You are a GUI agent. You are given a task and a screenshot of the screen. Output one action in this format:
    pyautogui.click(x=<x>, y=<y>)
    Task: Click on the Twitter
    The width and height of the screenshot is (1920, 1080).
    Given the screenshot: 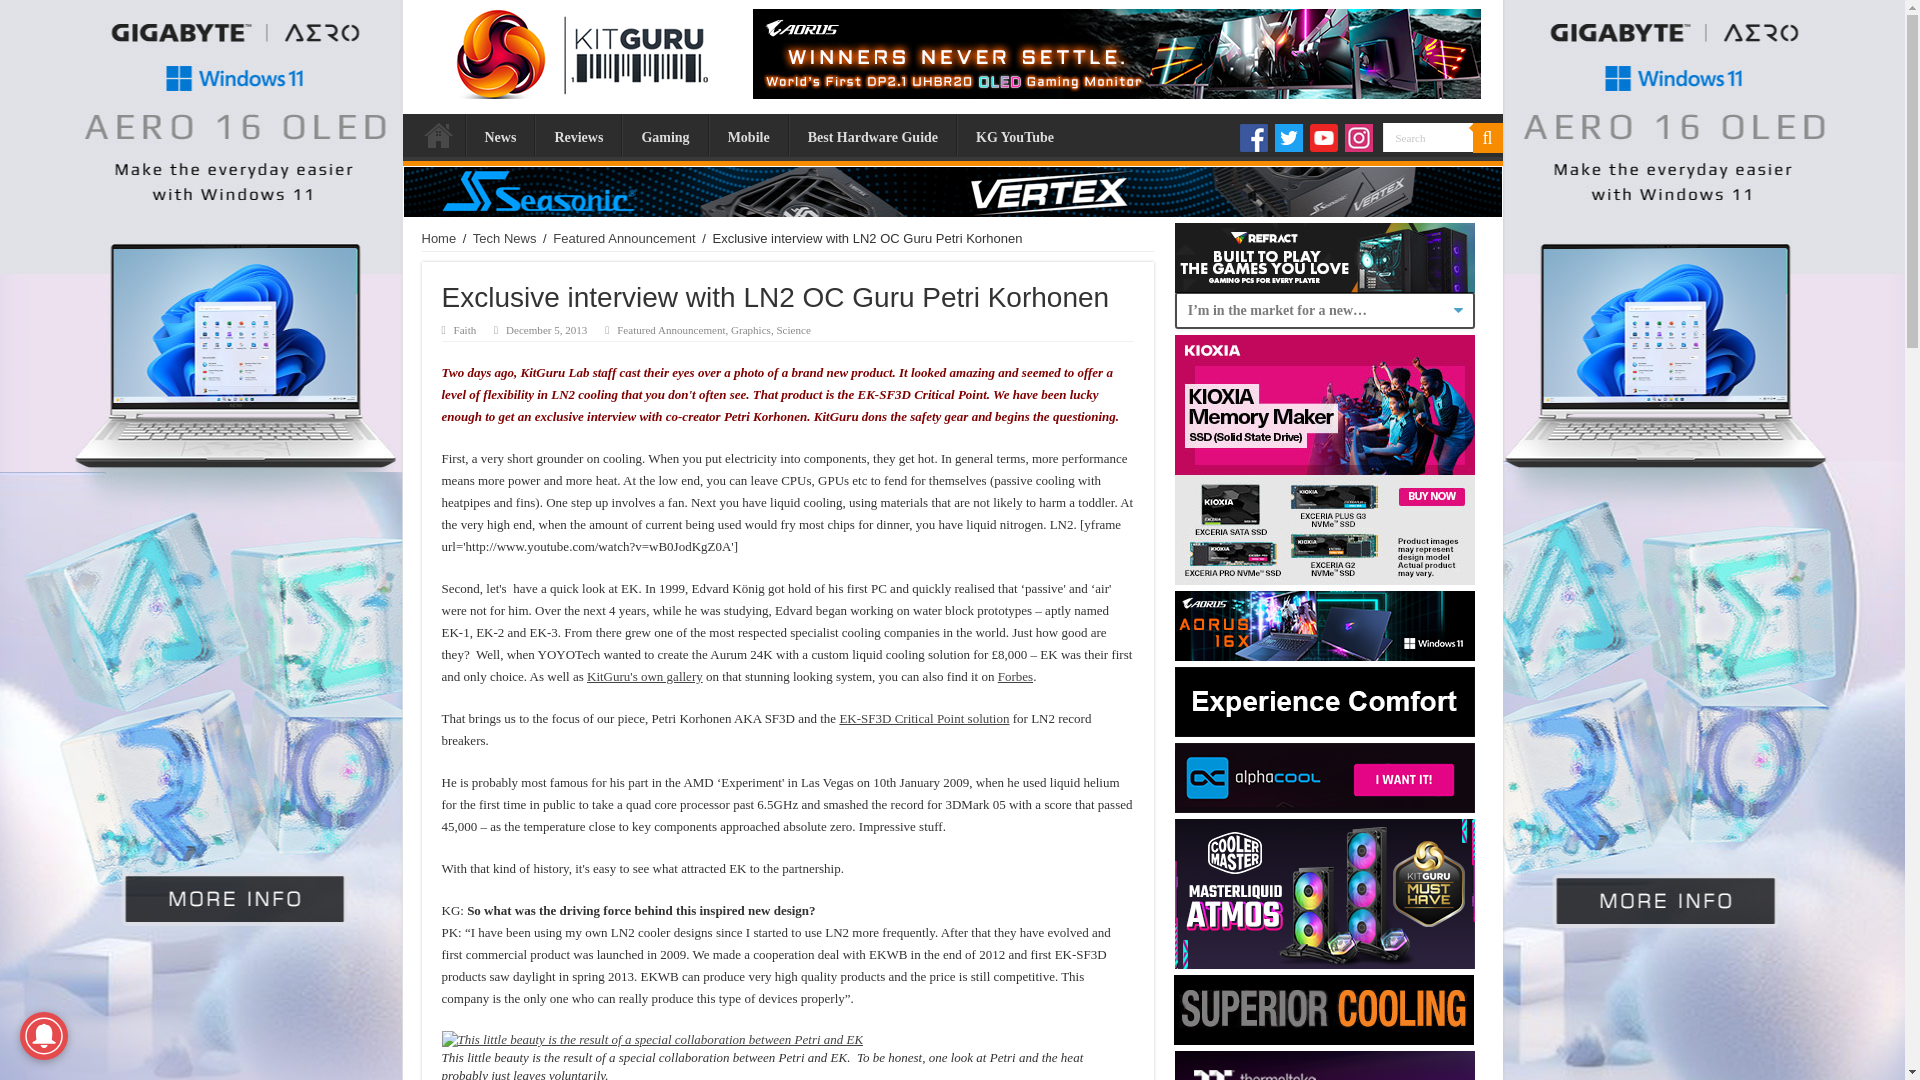 What is the action you would take?
    pyautogui.click(x=1288, y=138)
    